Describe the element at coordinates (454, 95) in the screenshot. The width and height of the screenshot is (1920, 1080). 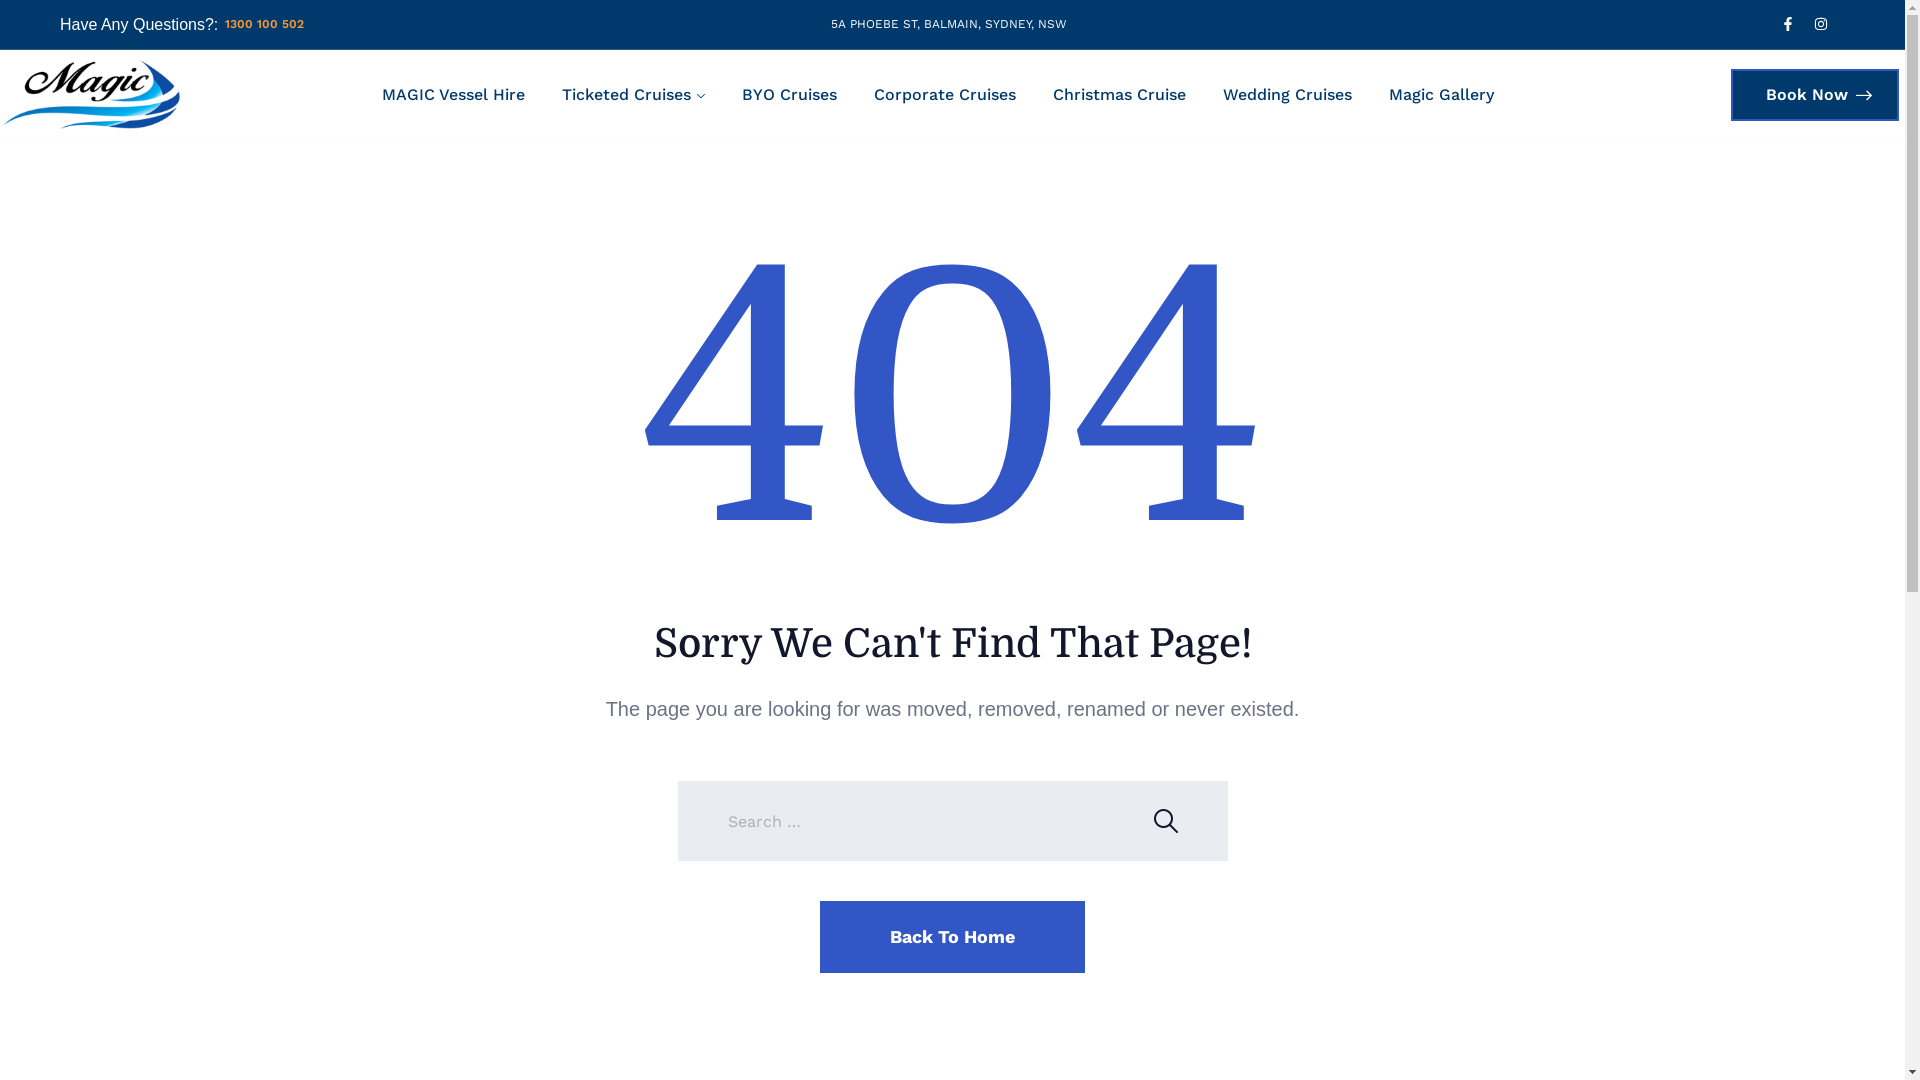
I see `MAGIC Vessel Hire` at that location.